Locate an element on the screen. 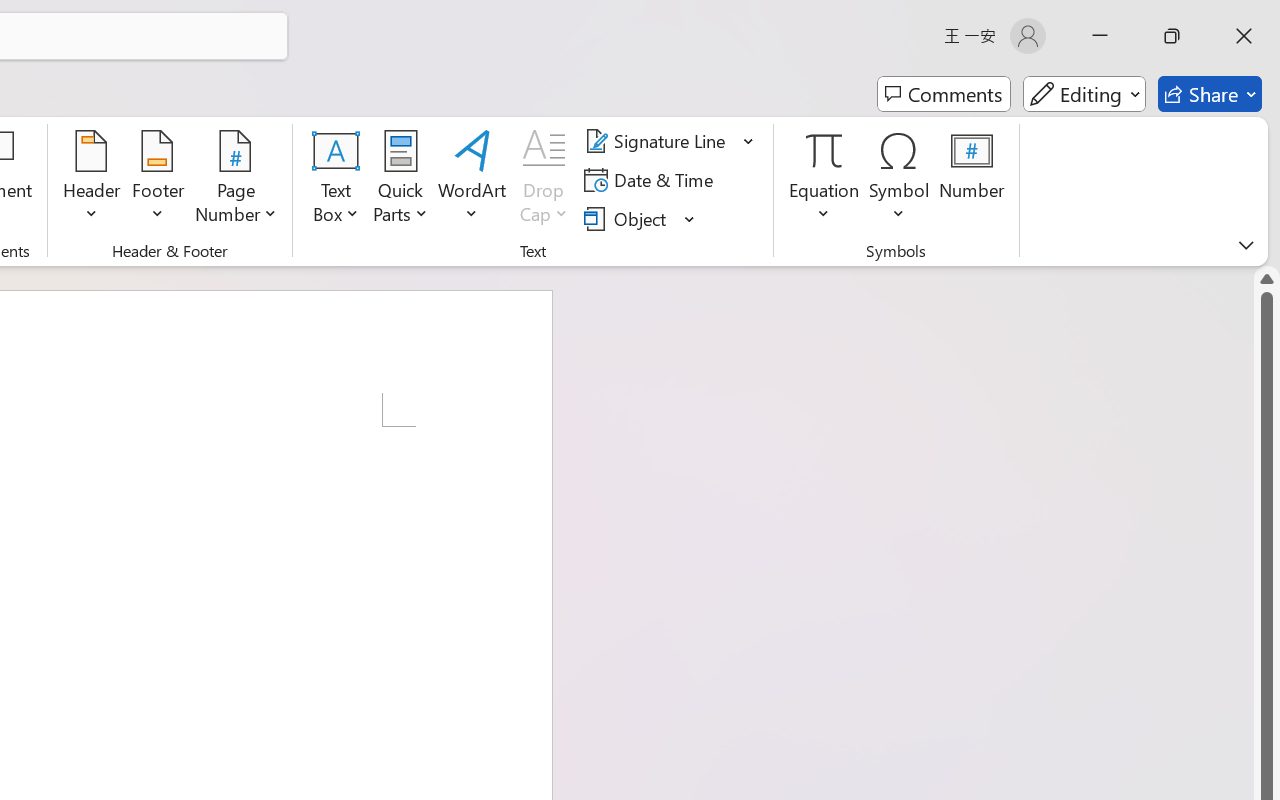 Image resolution: width=1280 pixels, height=800 pixels. Date & Time... is located at coordinates (652, 180).